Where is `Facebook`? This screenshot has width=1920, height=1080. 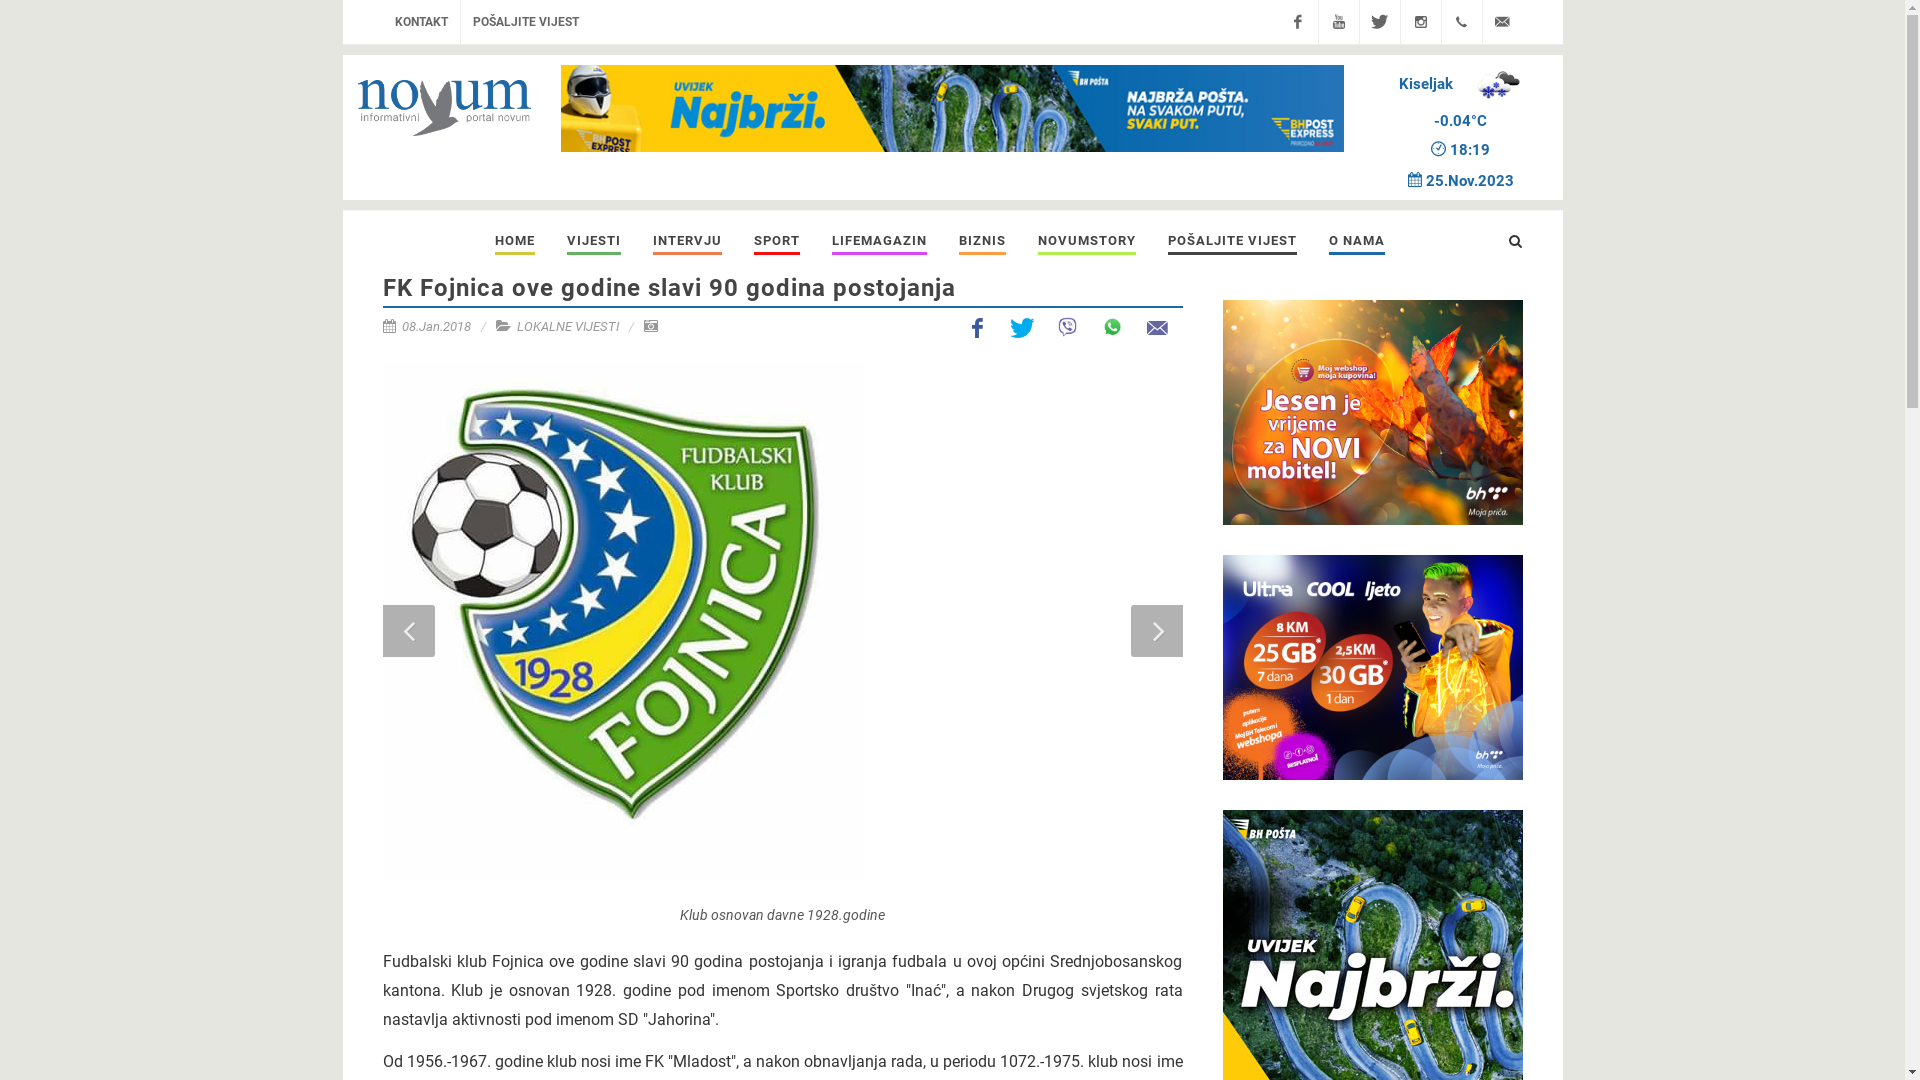
Facebook is located at coordinates (978, 328).